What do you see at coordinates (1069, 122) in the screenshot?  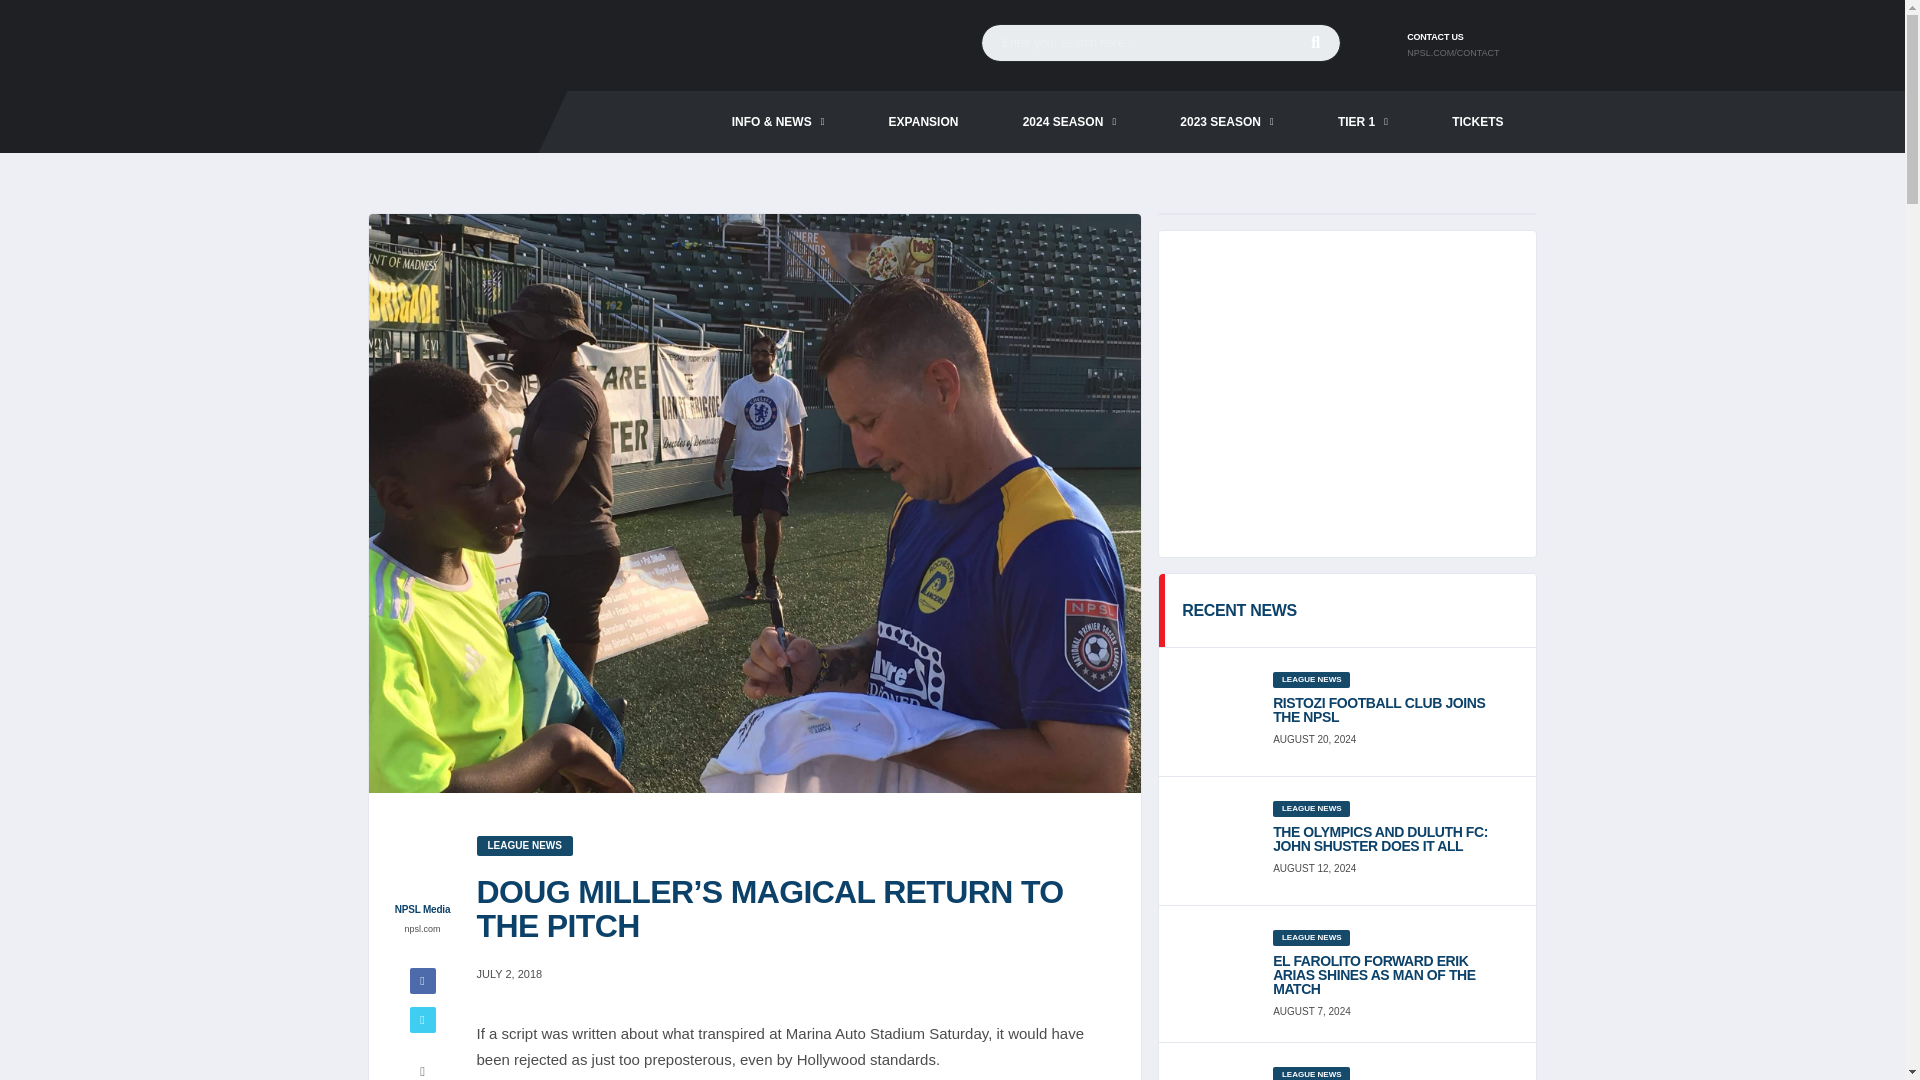 I see `2024 SEASON` at bounding box center [1069, 122].